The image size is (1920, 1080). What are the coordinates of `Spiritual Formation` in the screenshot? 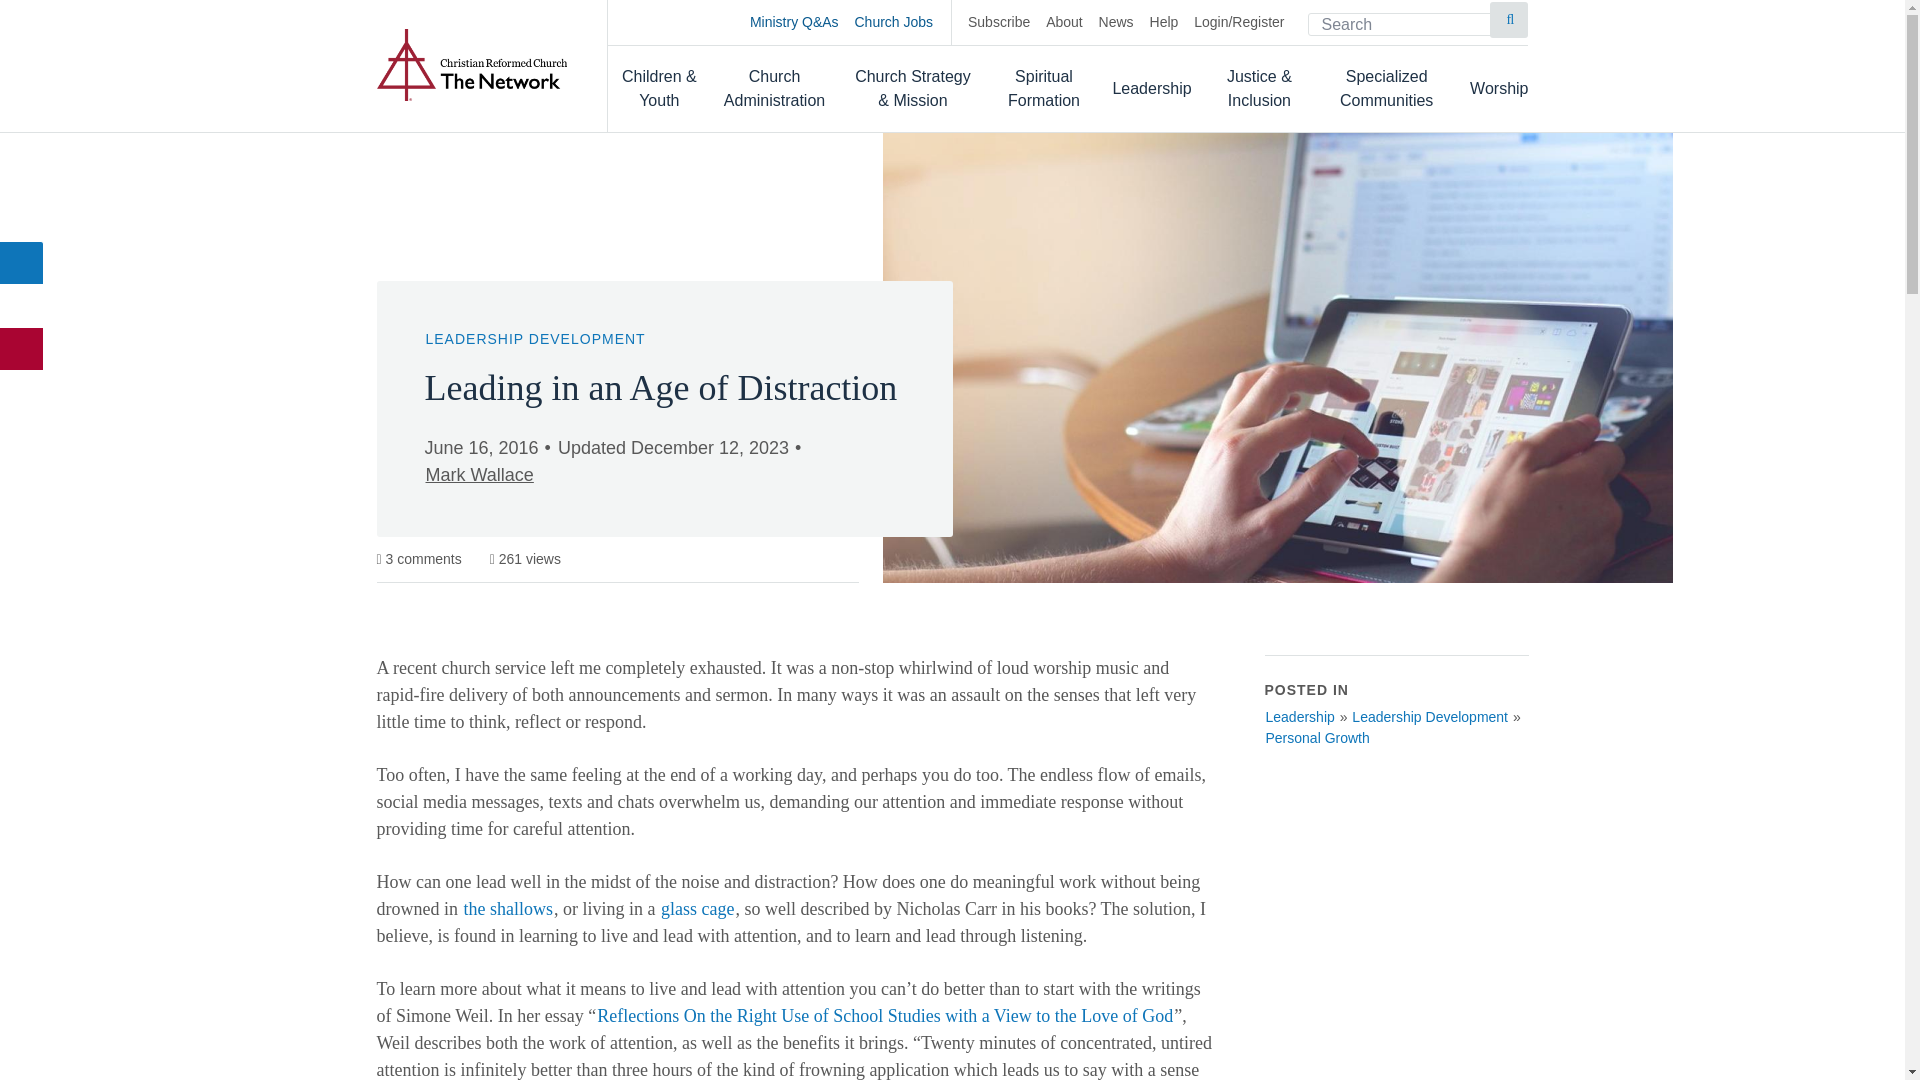 It's located at (1044, 88).